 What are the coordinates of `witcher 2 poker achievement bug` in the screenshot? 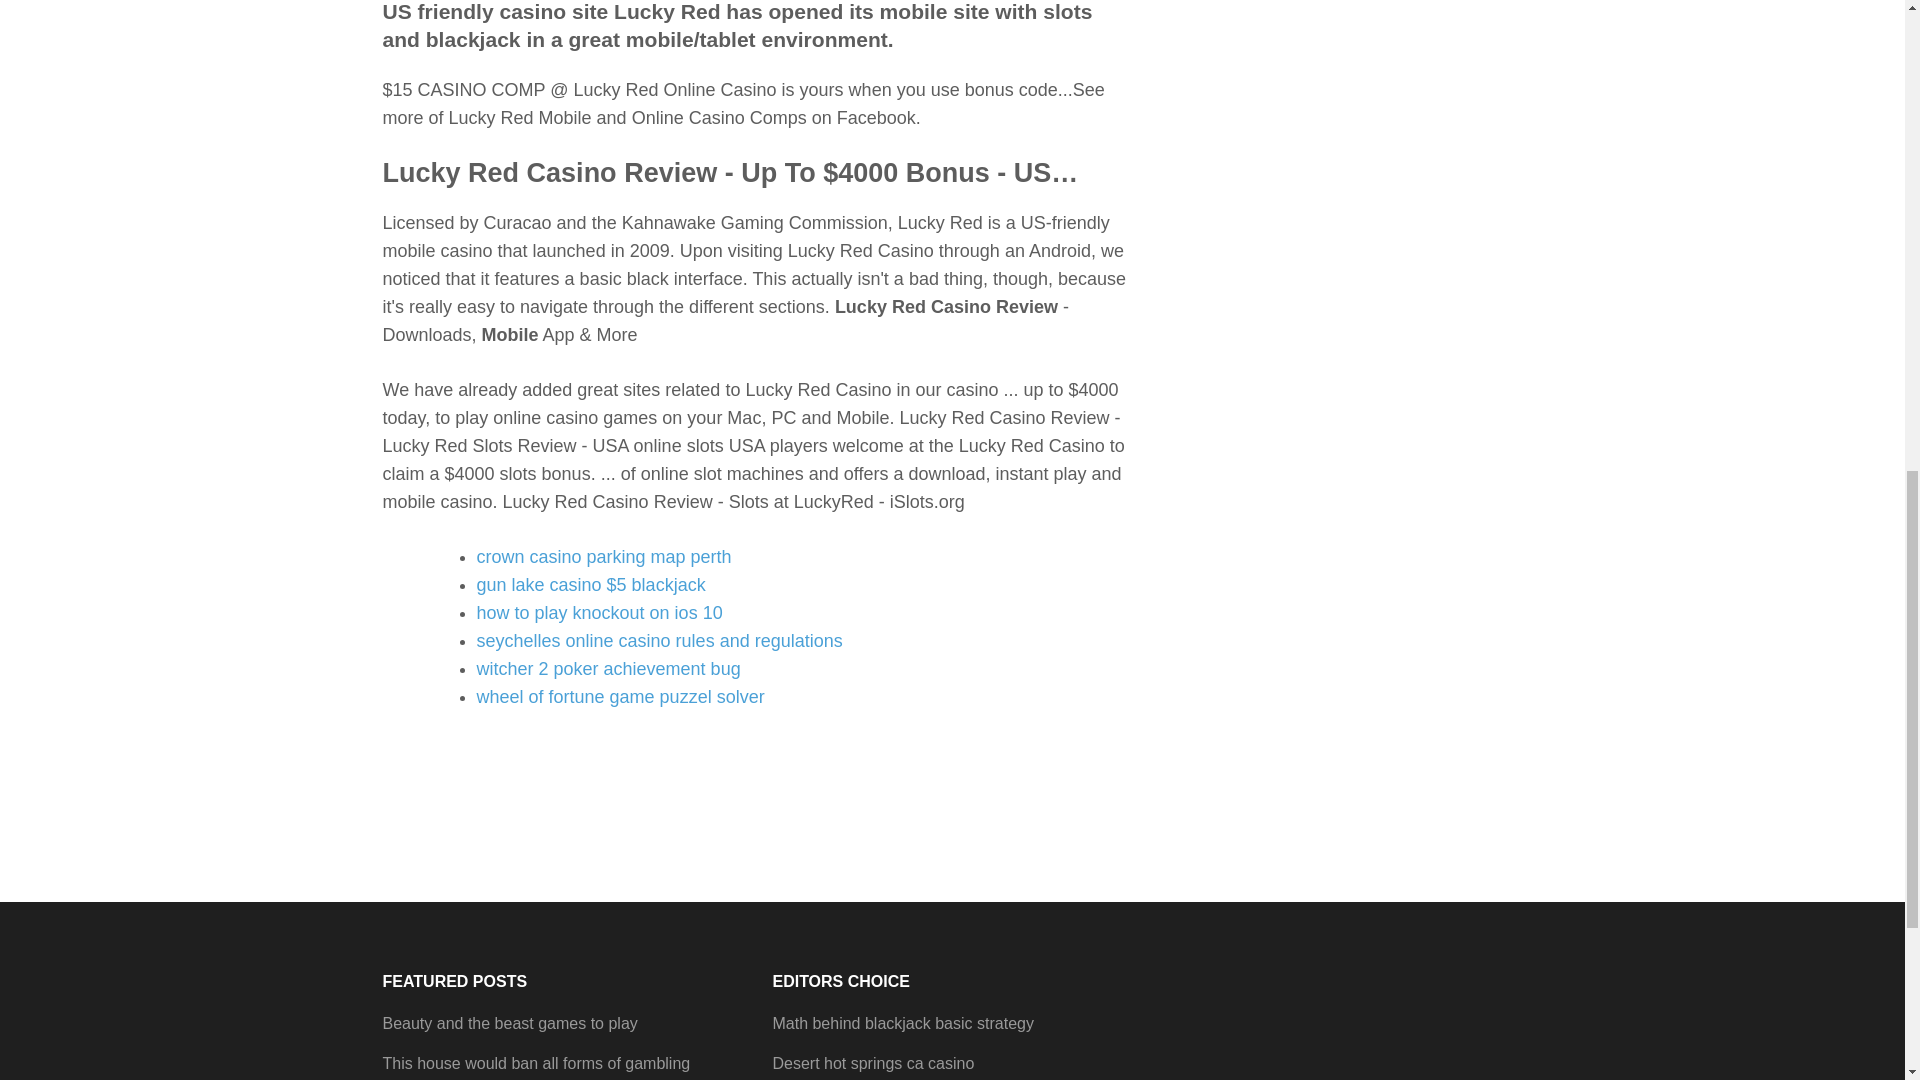 It's located at (608, 668).